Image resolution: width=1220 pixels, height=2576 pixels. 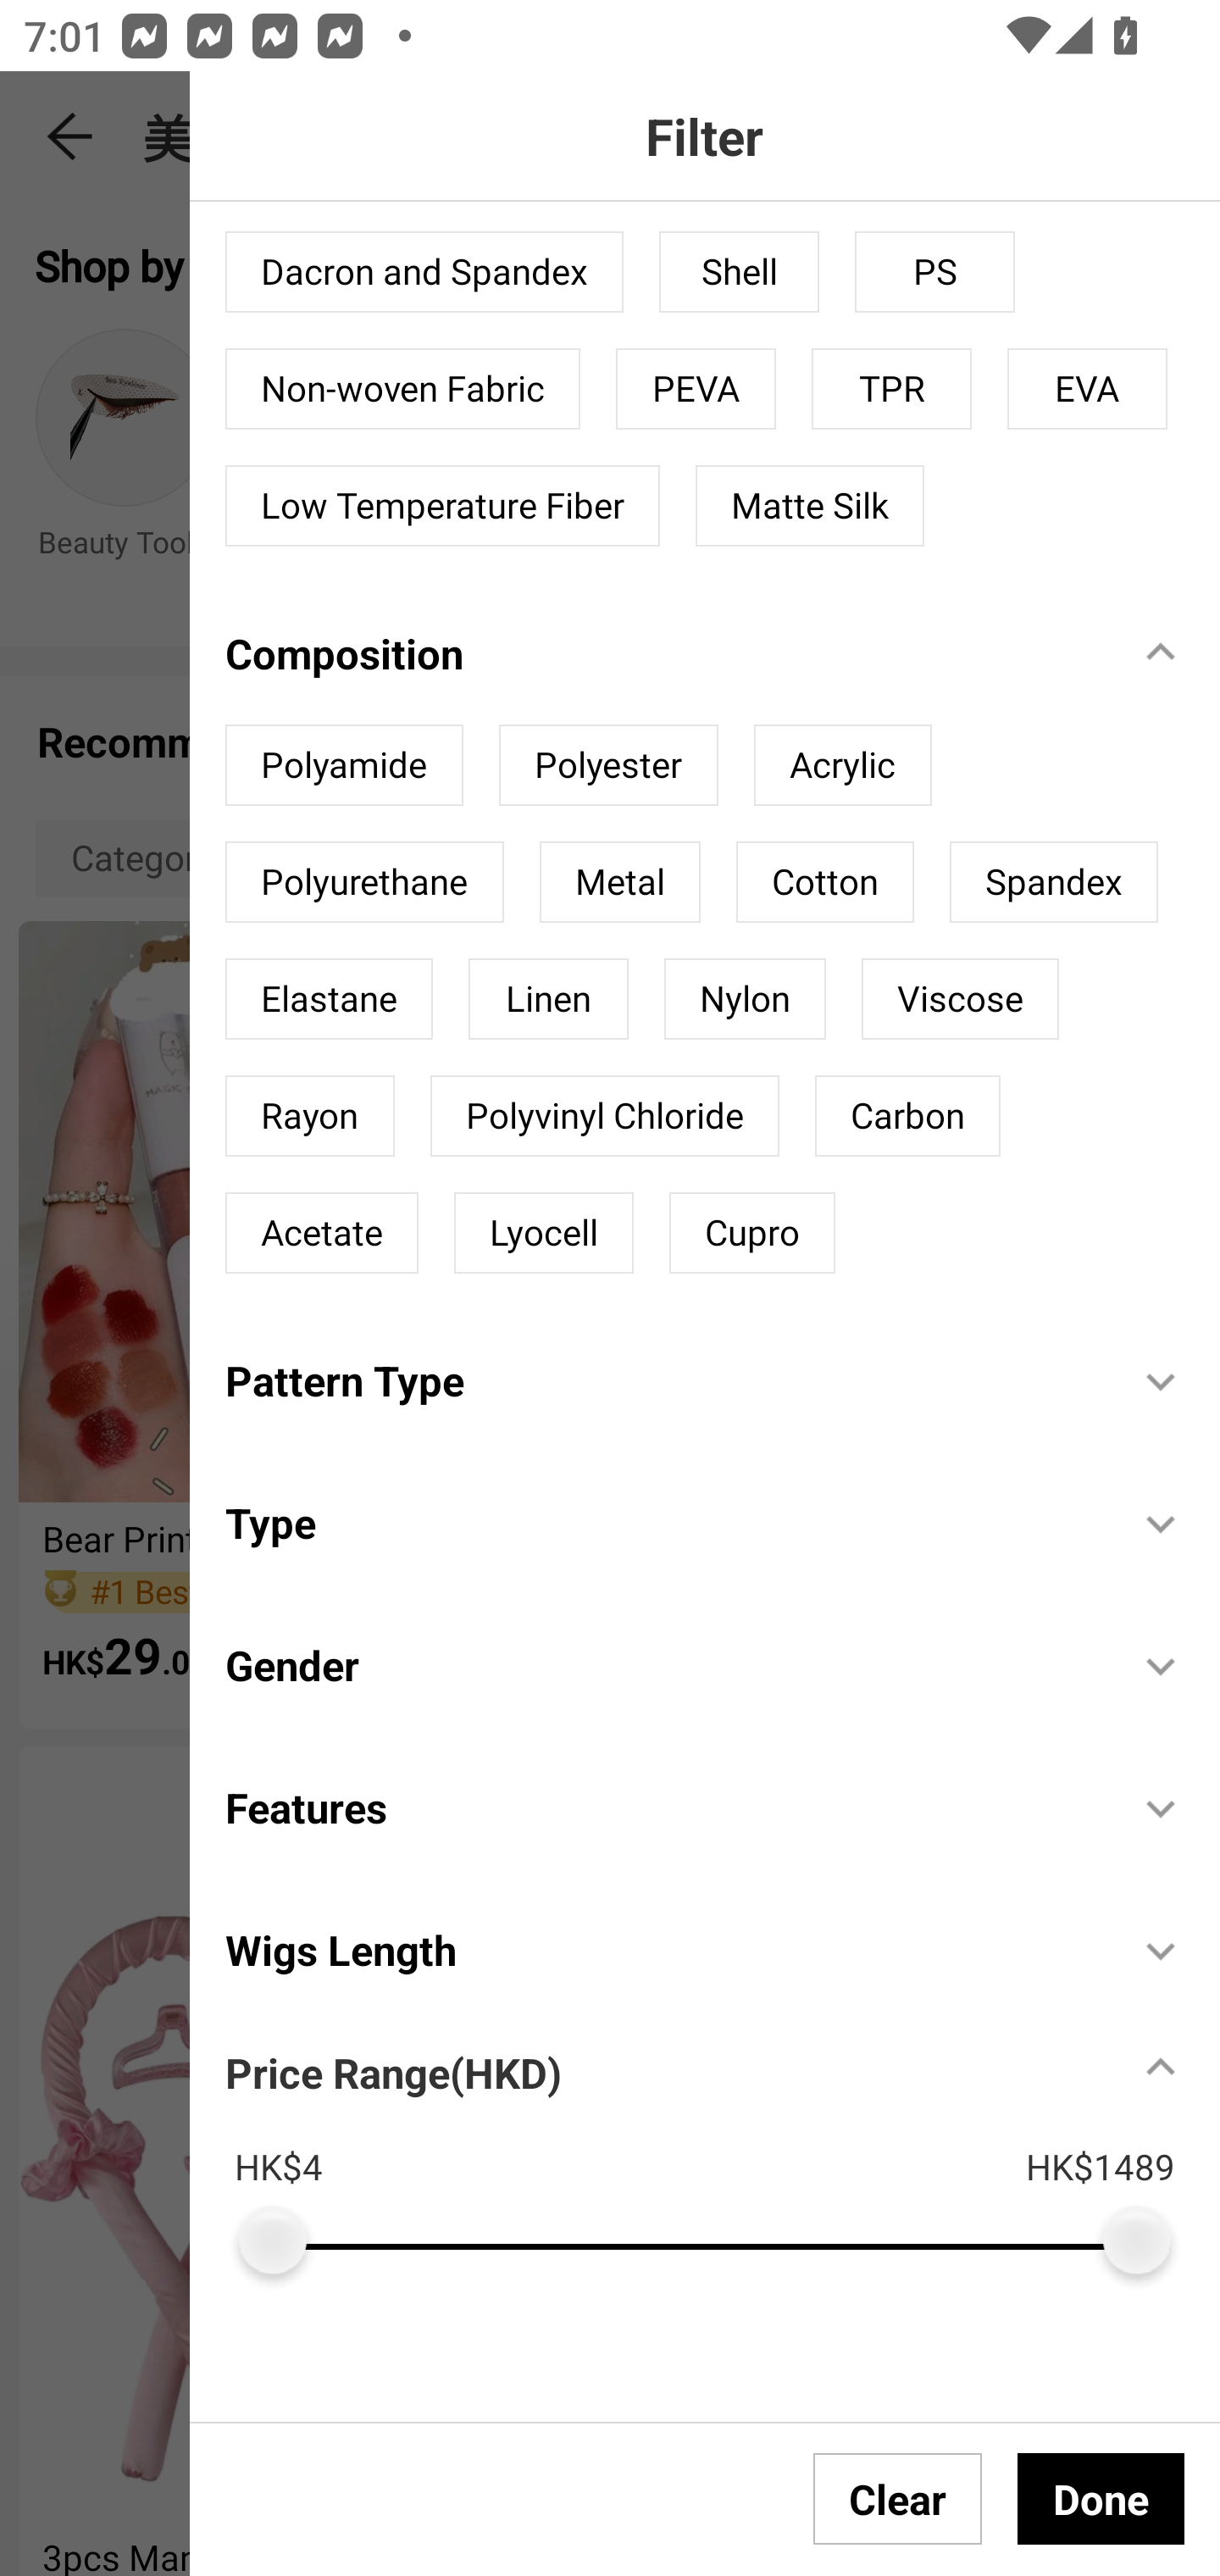 I want to click on PEVA, so click(x=696, y=388).